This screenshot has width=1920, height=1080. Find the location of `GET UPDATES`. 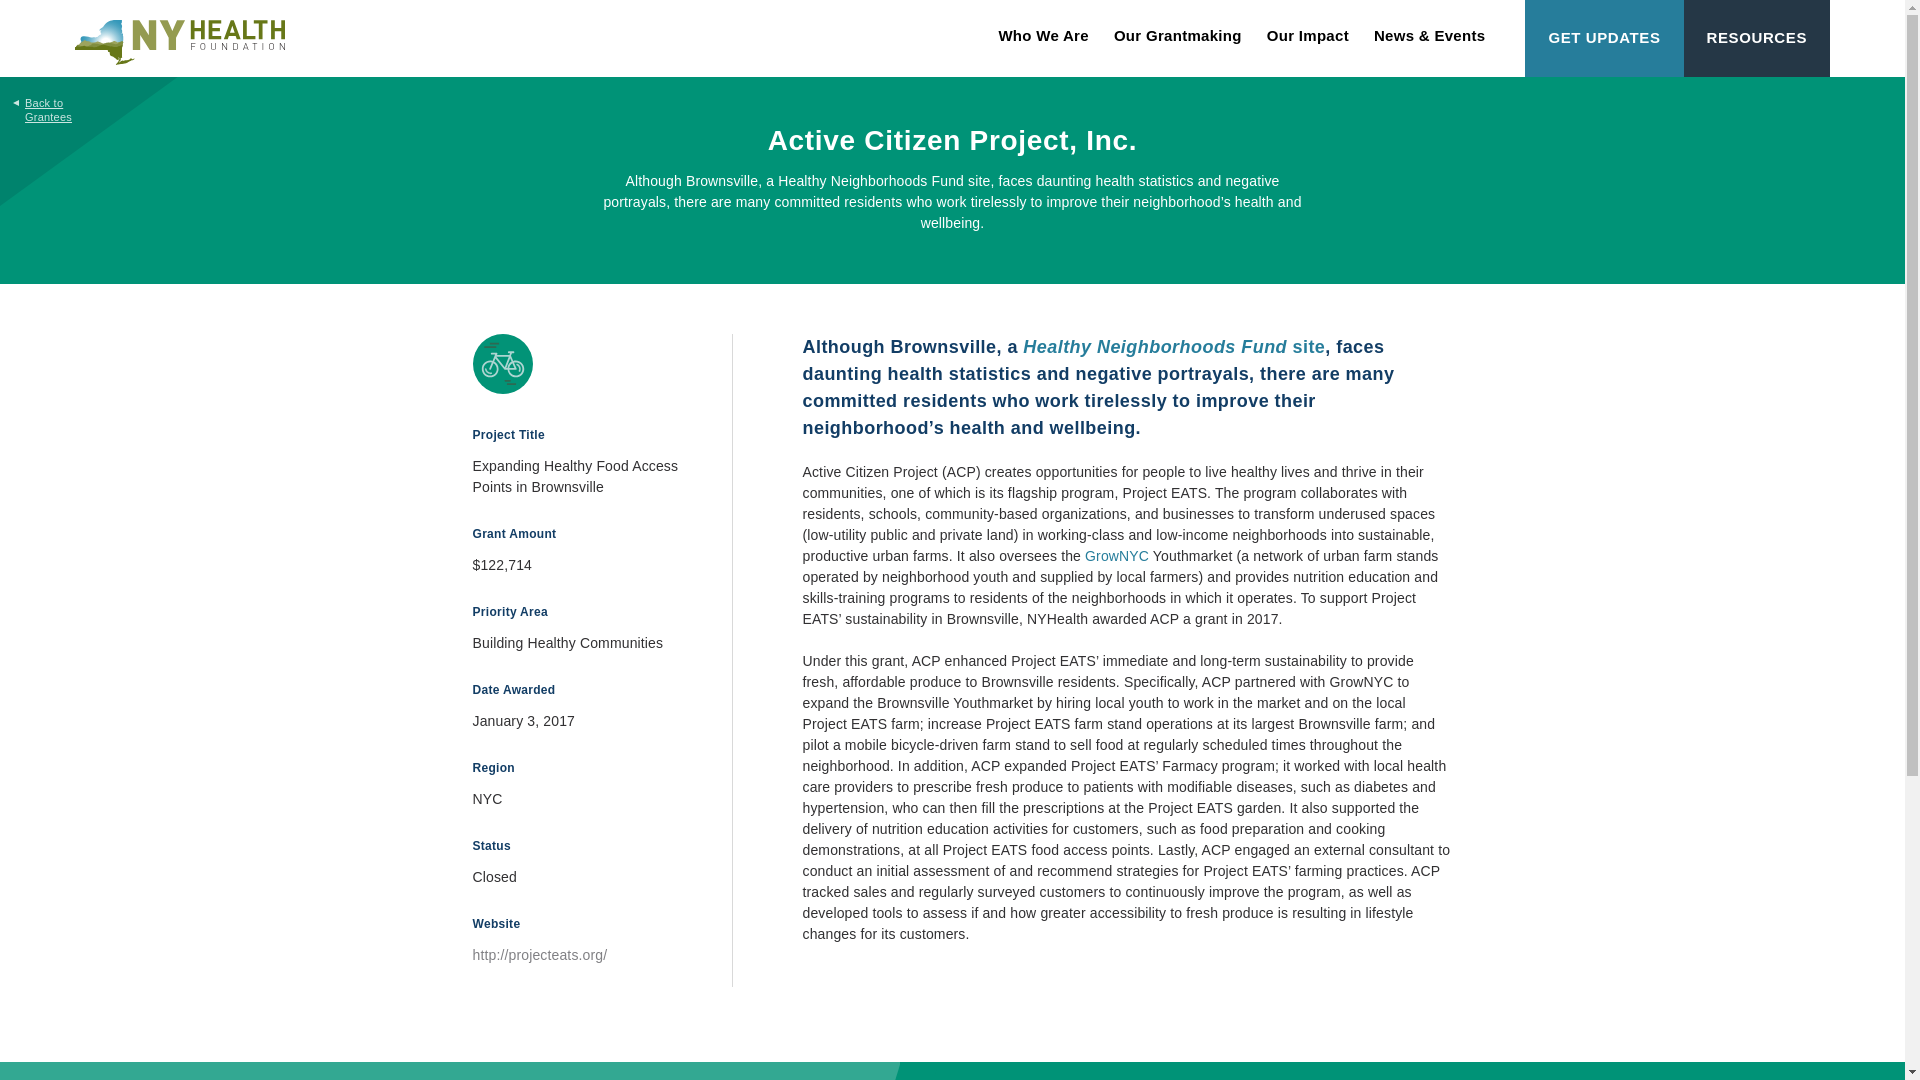

GET UPDATES is located at coordinates (1604, 38).